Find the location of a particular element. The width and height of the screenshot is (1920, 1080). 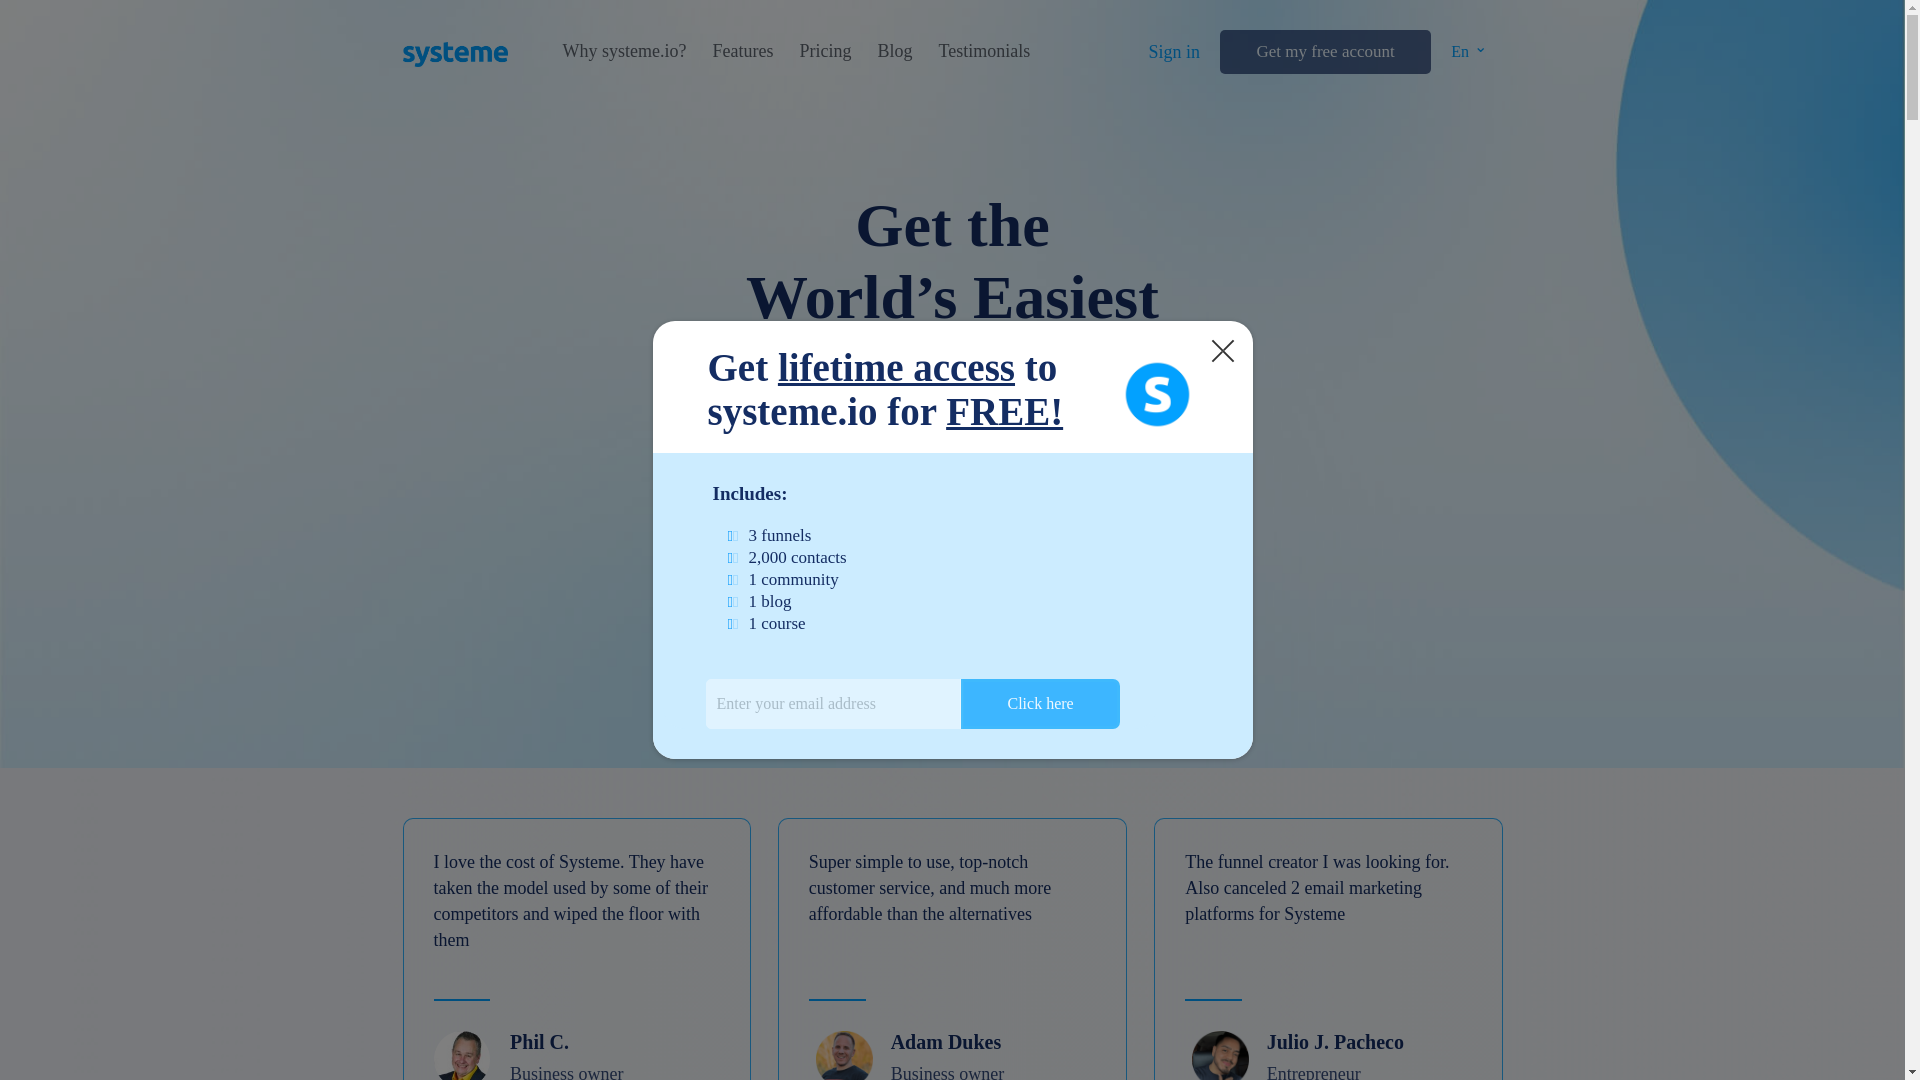

Why systeme.io? is located at coordinates (624, 51).